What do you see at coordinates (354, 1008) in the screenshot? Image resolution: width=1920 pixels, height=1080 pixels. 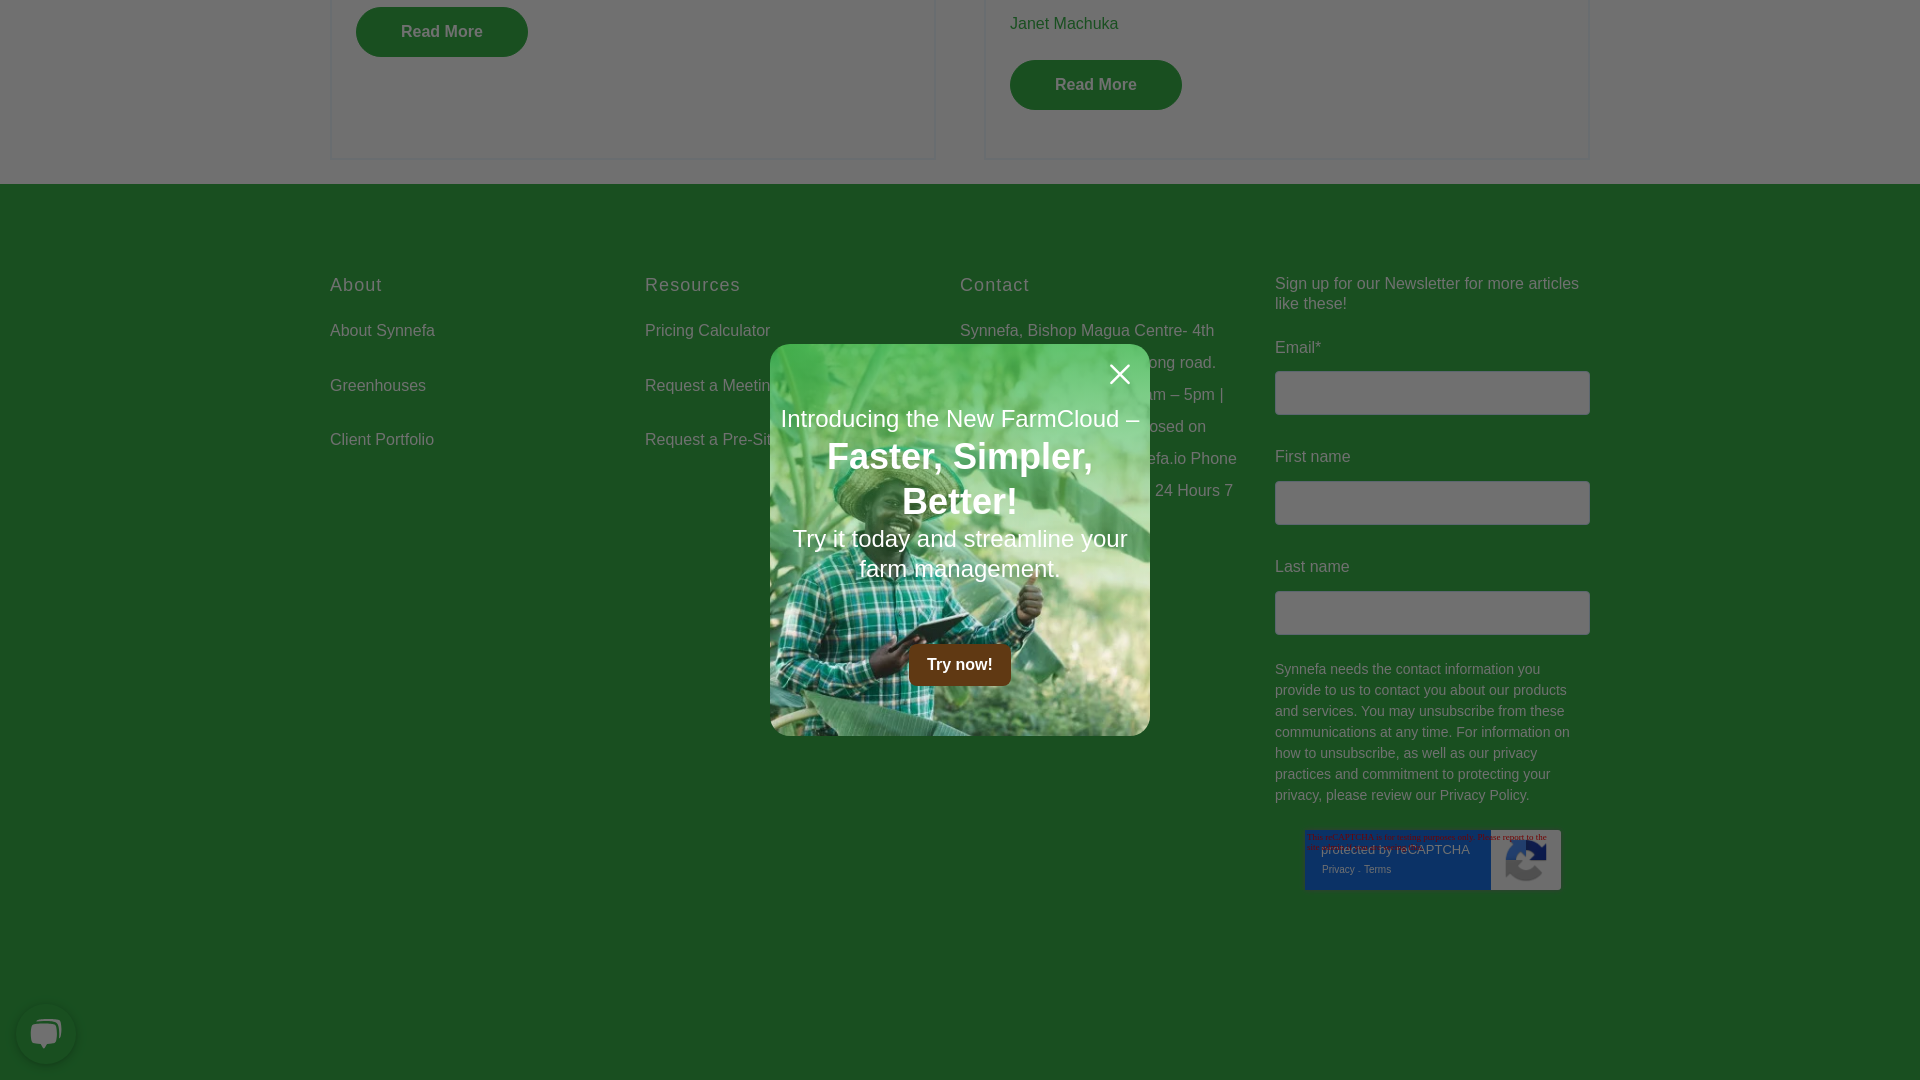 I see `Follow us on Facebook` at bounding box center [354, 1008].